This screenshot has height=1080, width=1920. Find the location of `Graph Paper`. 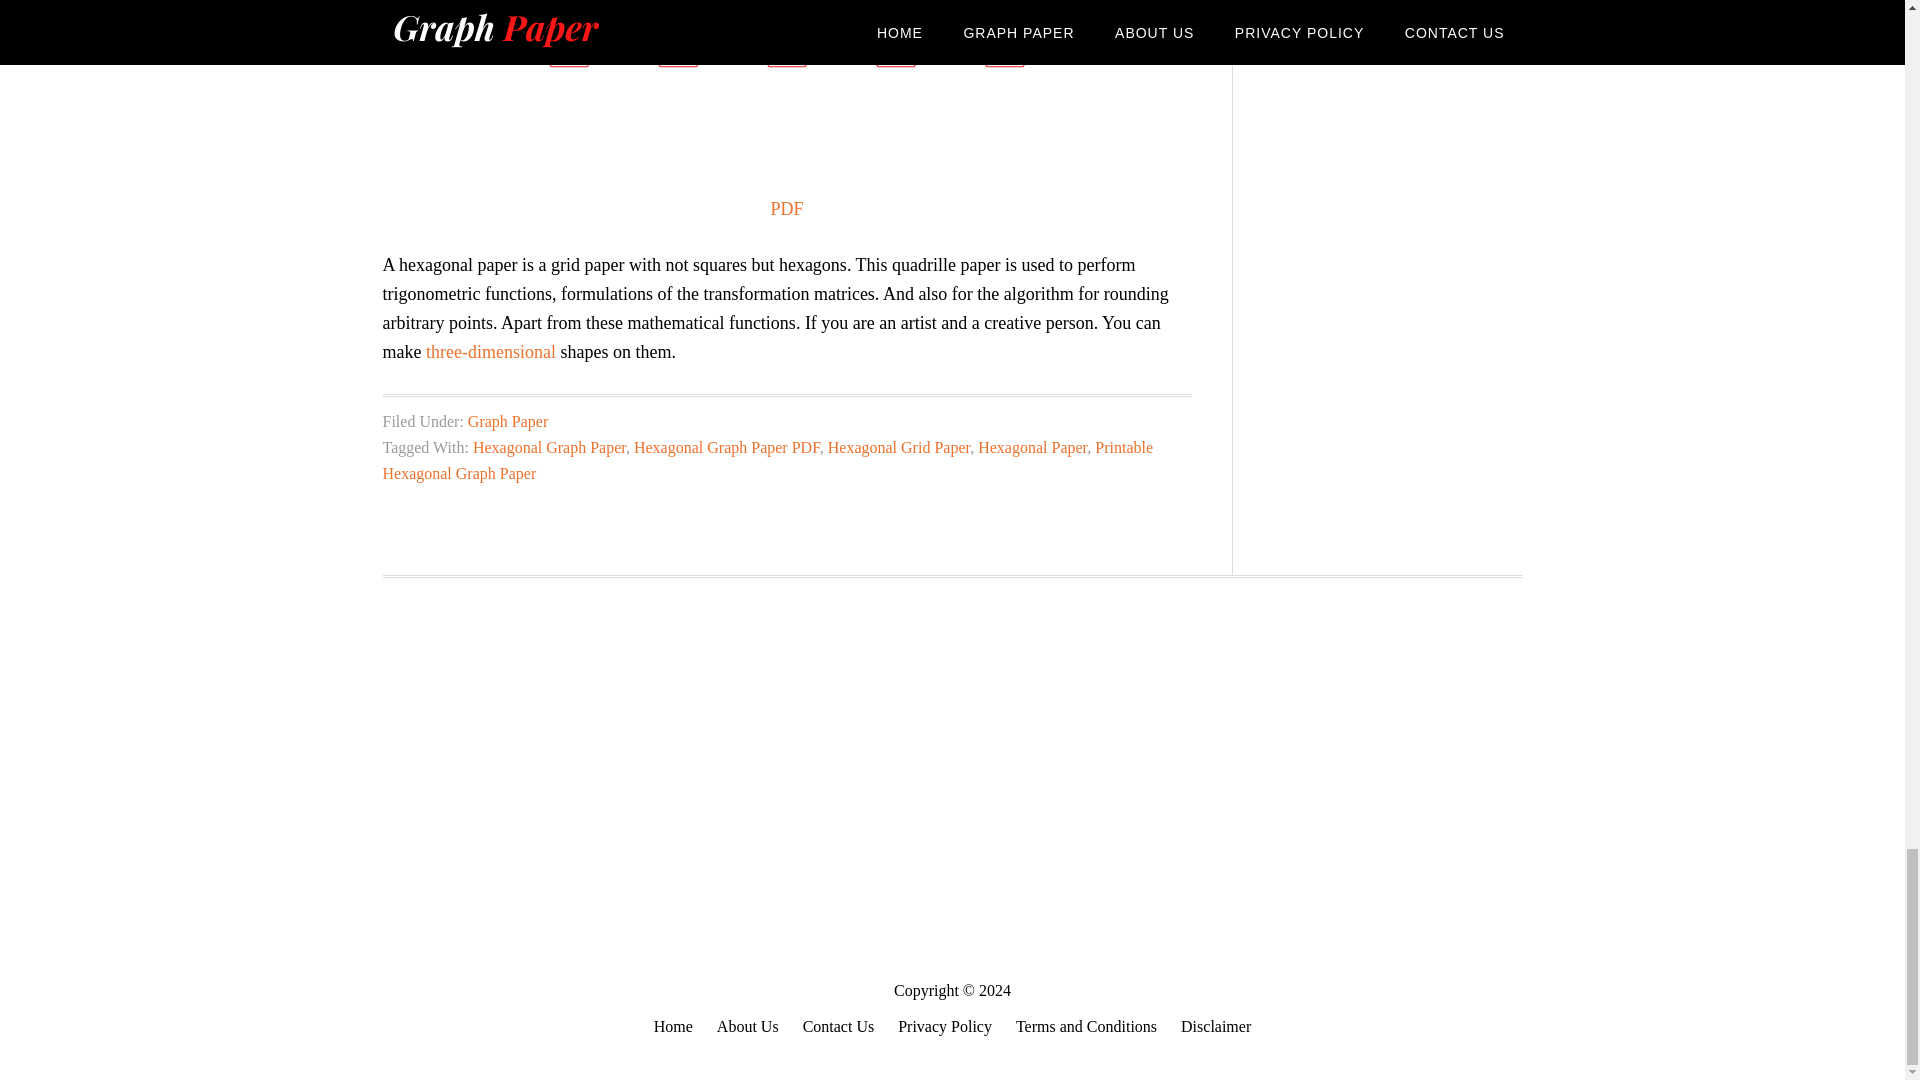

Graph Paper is located at coordinates (508, 420).